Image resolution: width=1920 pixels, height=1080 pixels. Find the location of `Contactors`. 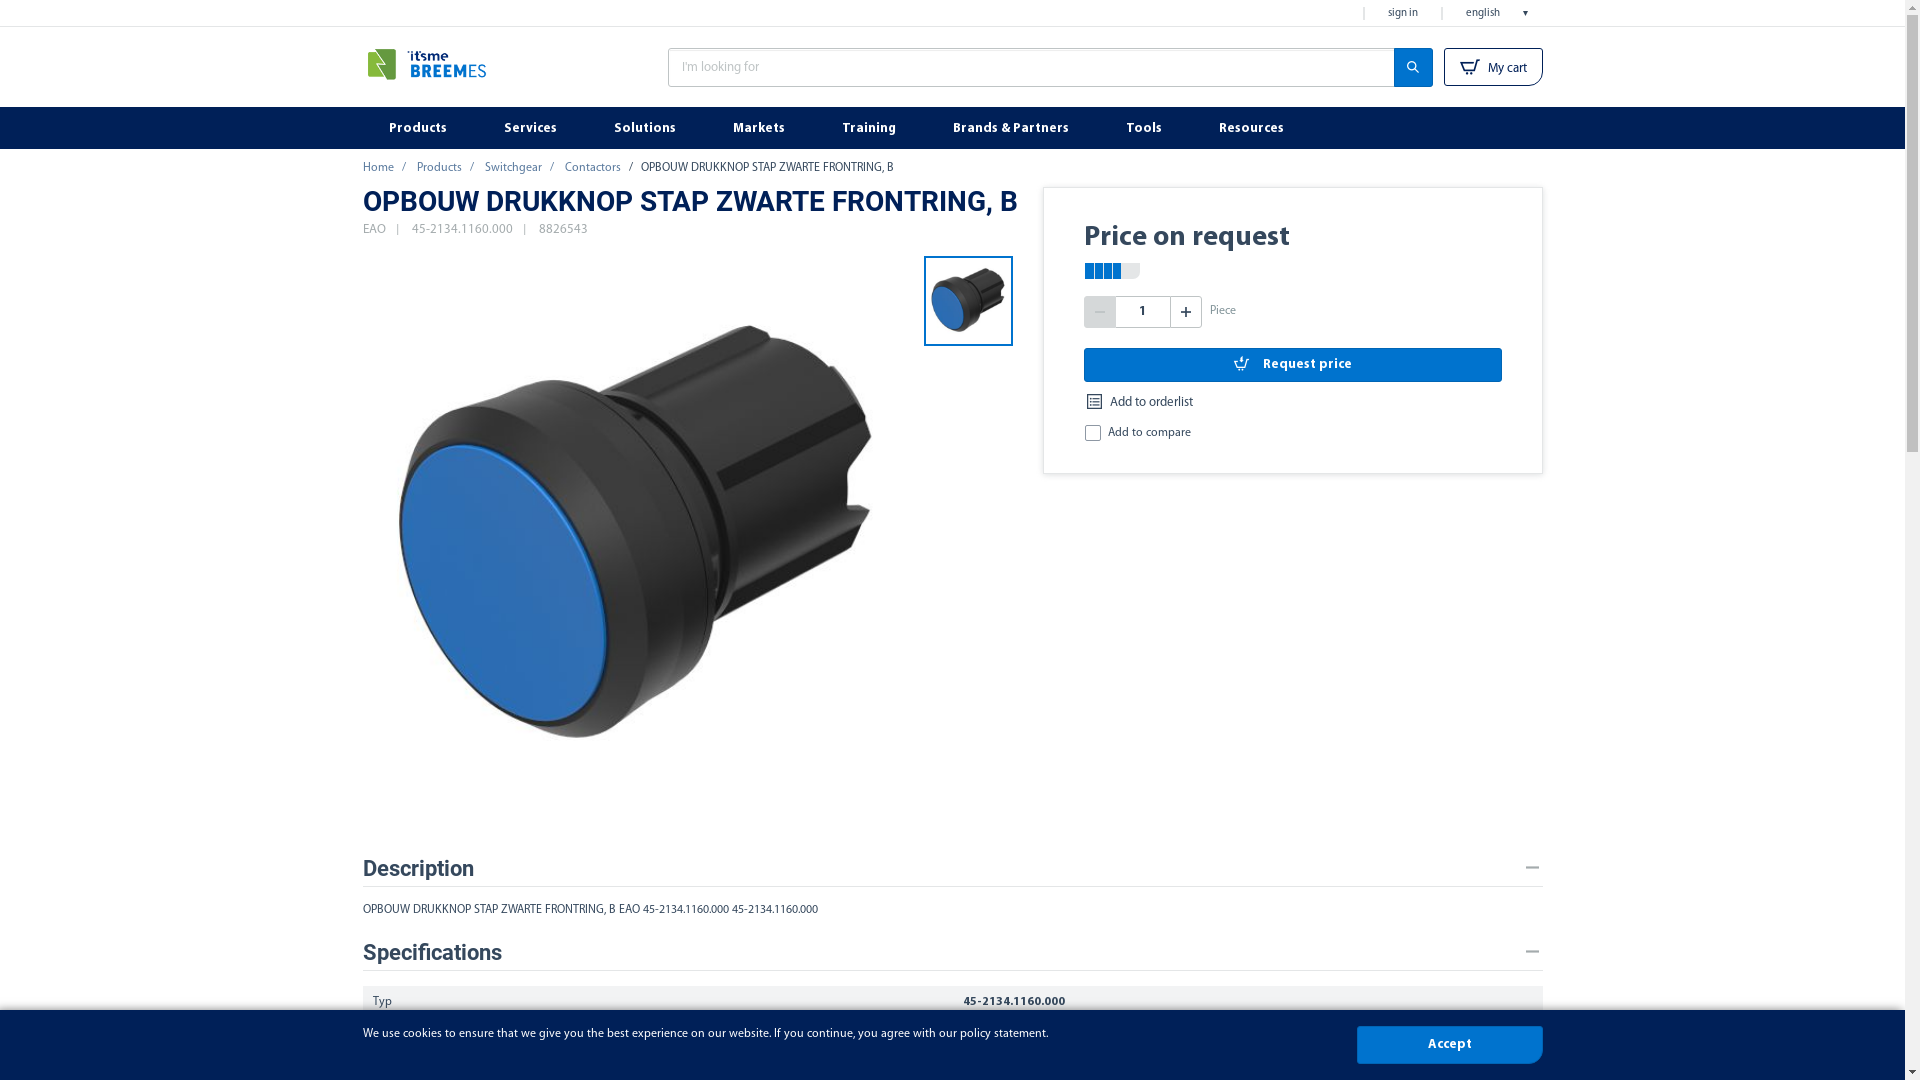

Contactors is located at coordinates (592, 168).